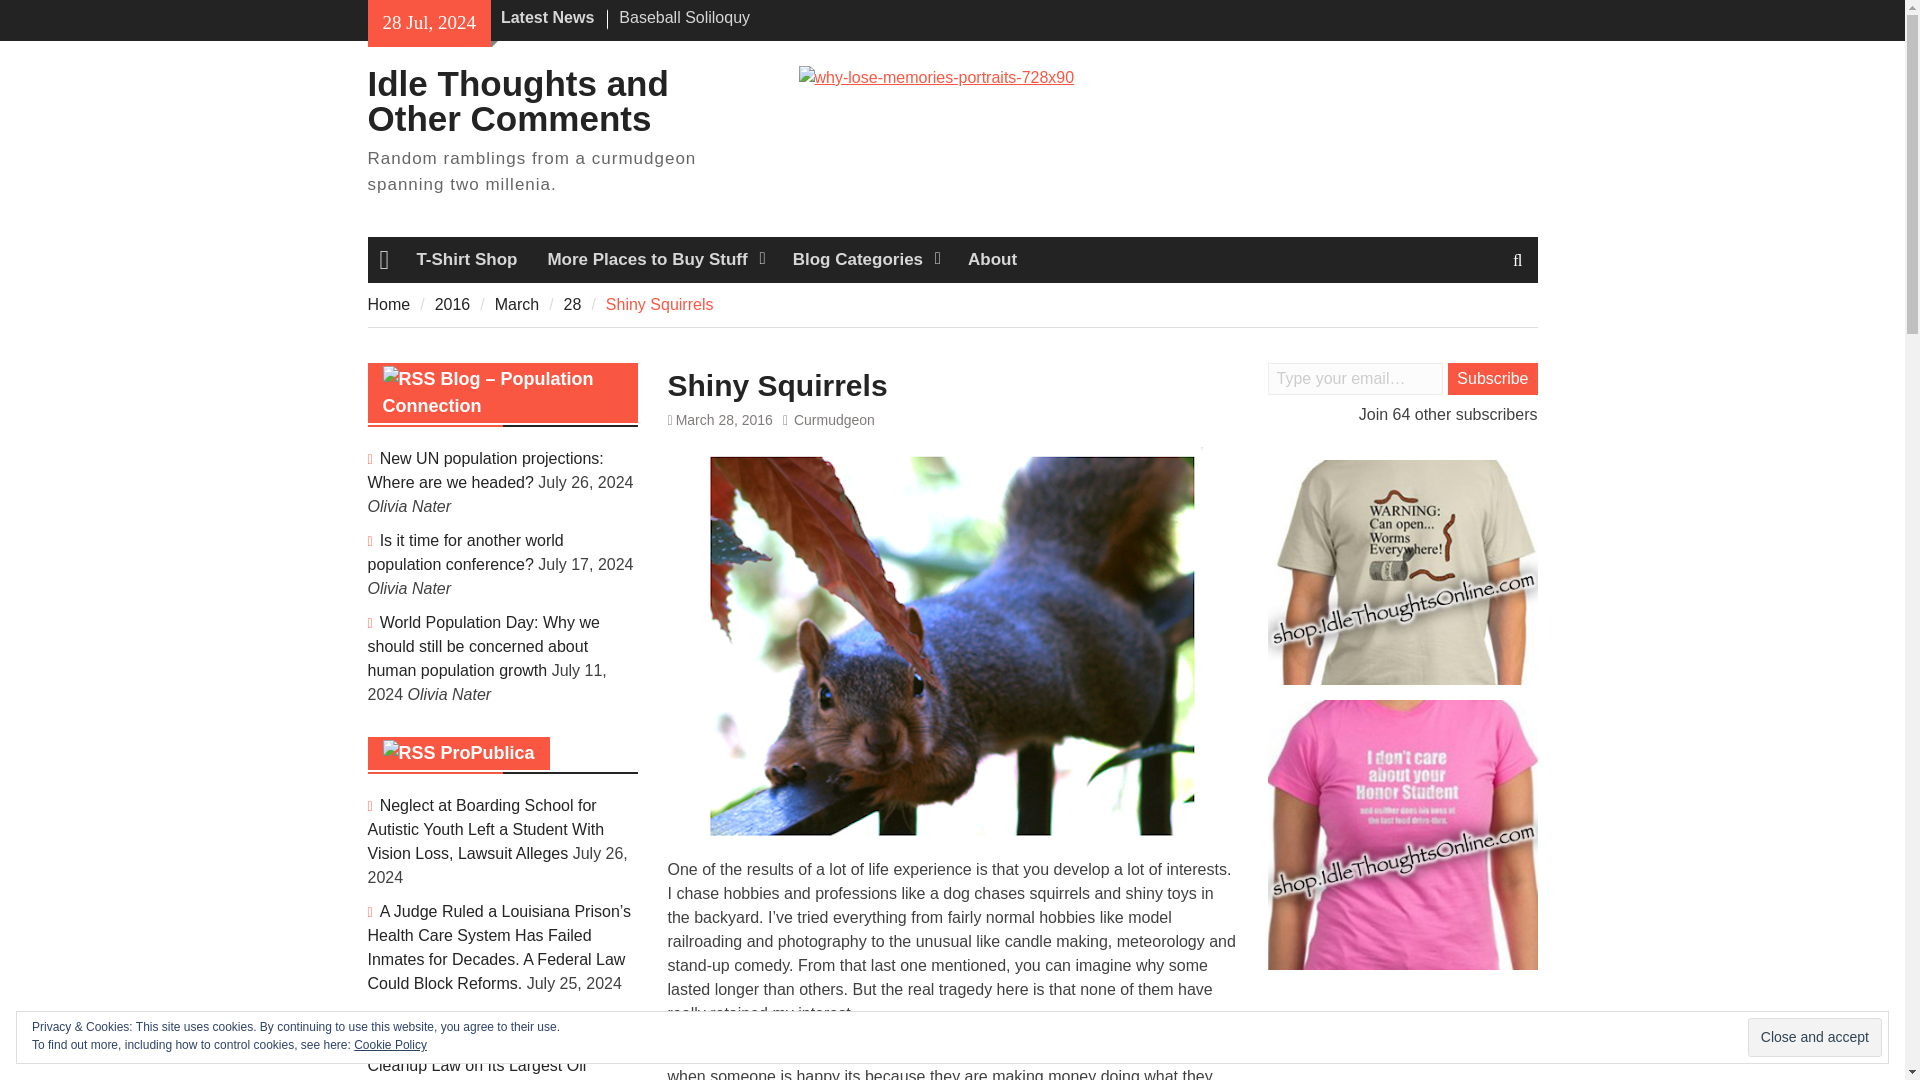 The width and height of the screenshot is (1920, 1080). What do you see at coordinates (572, 304) in the screenshot?
I see `28` at bounding box center [572, 304].